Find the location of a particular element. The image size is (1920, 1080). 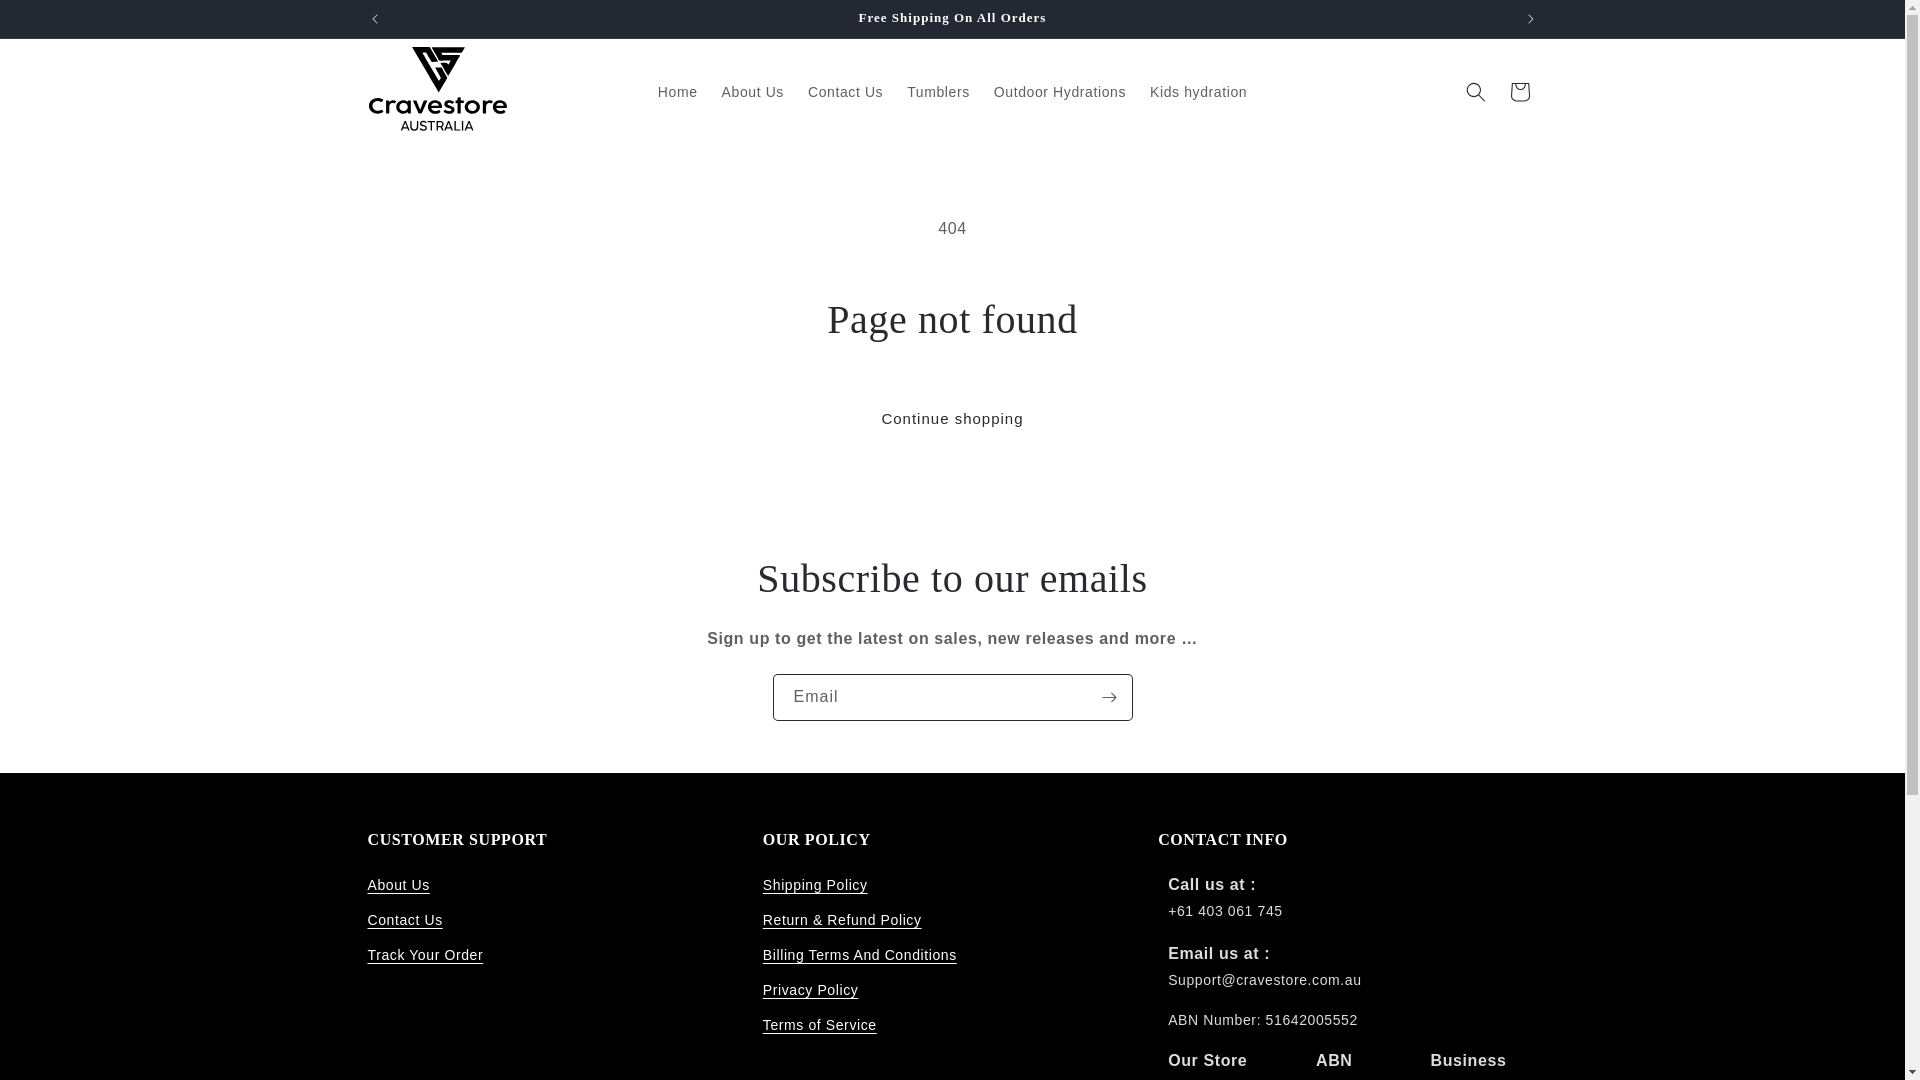

Cart is located at coordinates (1519, 92).